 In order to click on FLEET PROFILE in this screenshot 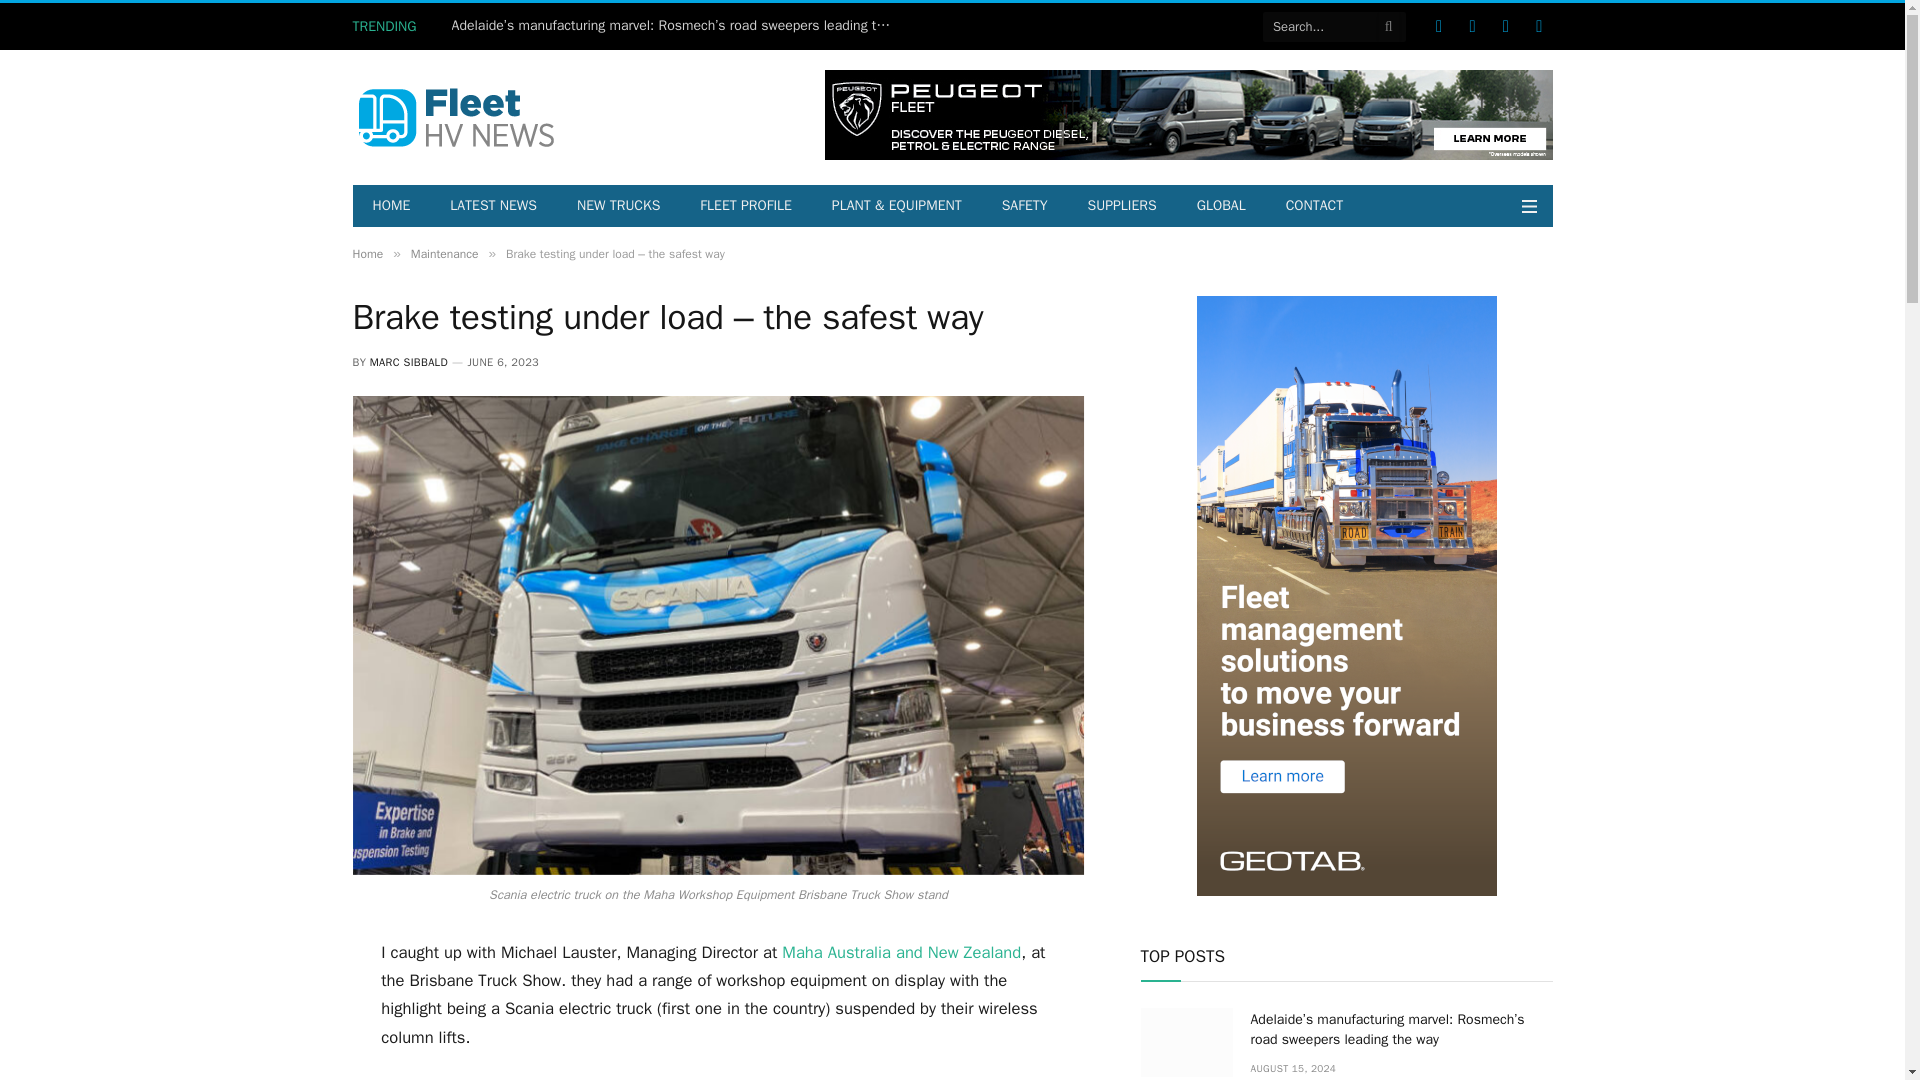, I will do `click(746, 205)`.